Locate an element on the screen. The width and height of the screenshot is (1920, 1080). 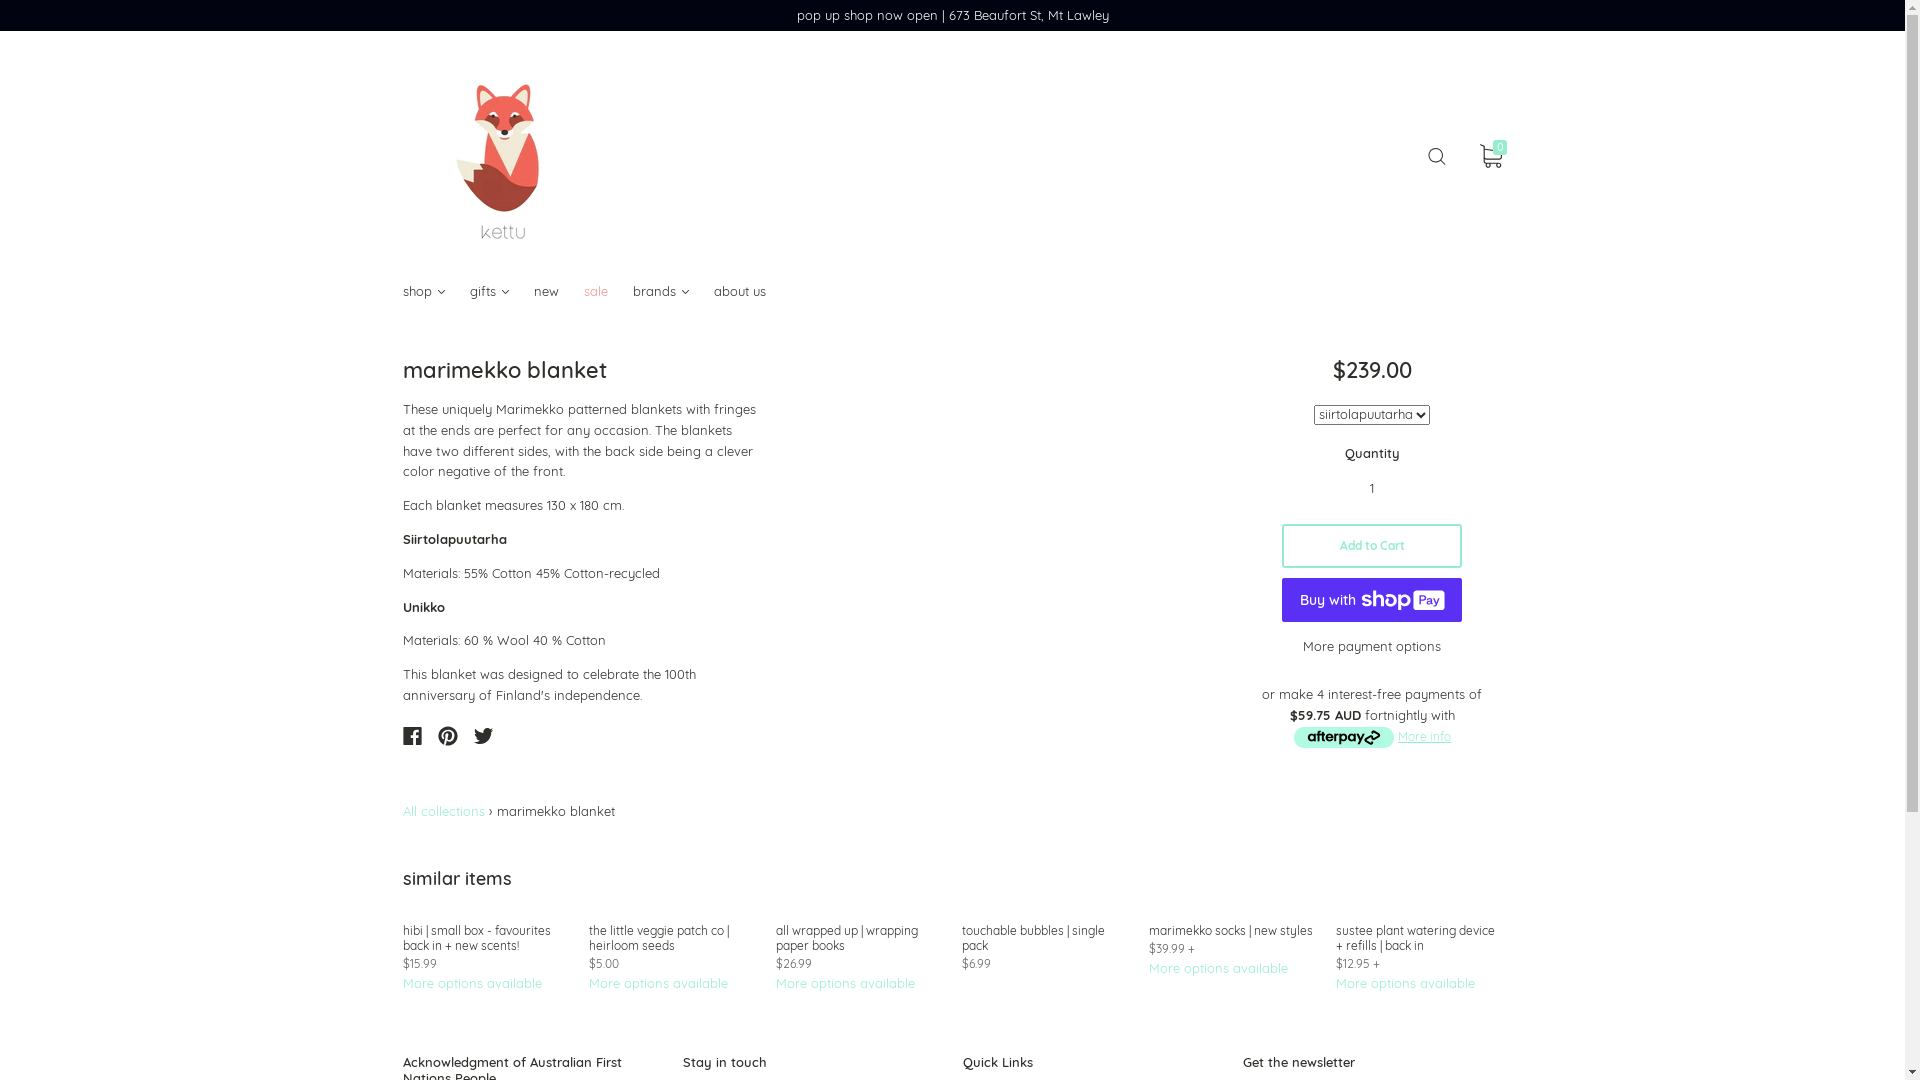
More options available is located at coordinates (658, 983).